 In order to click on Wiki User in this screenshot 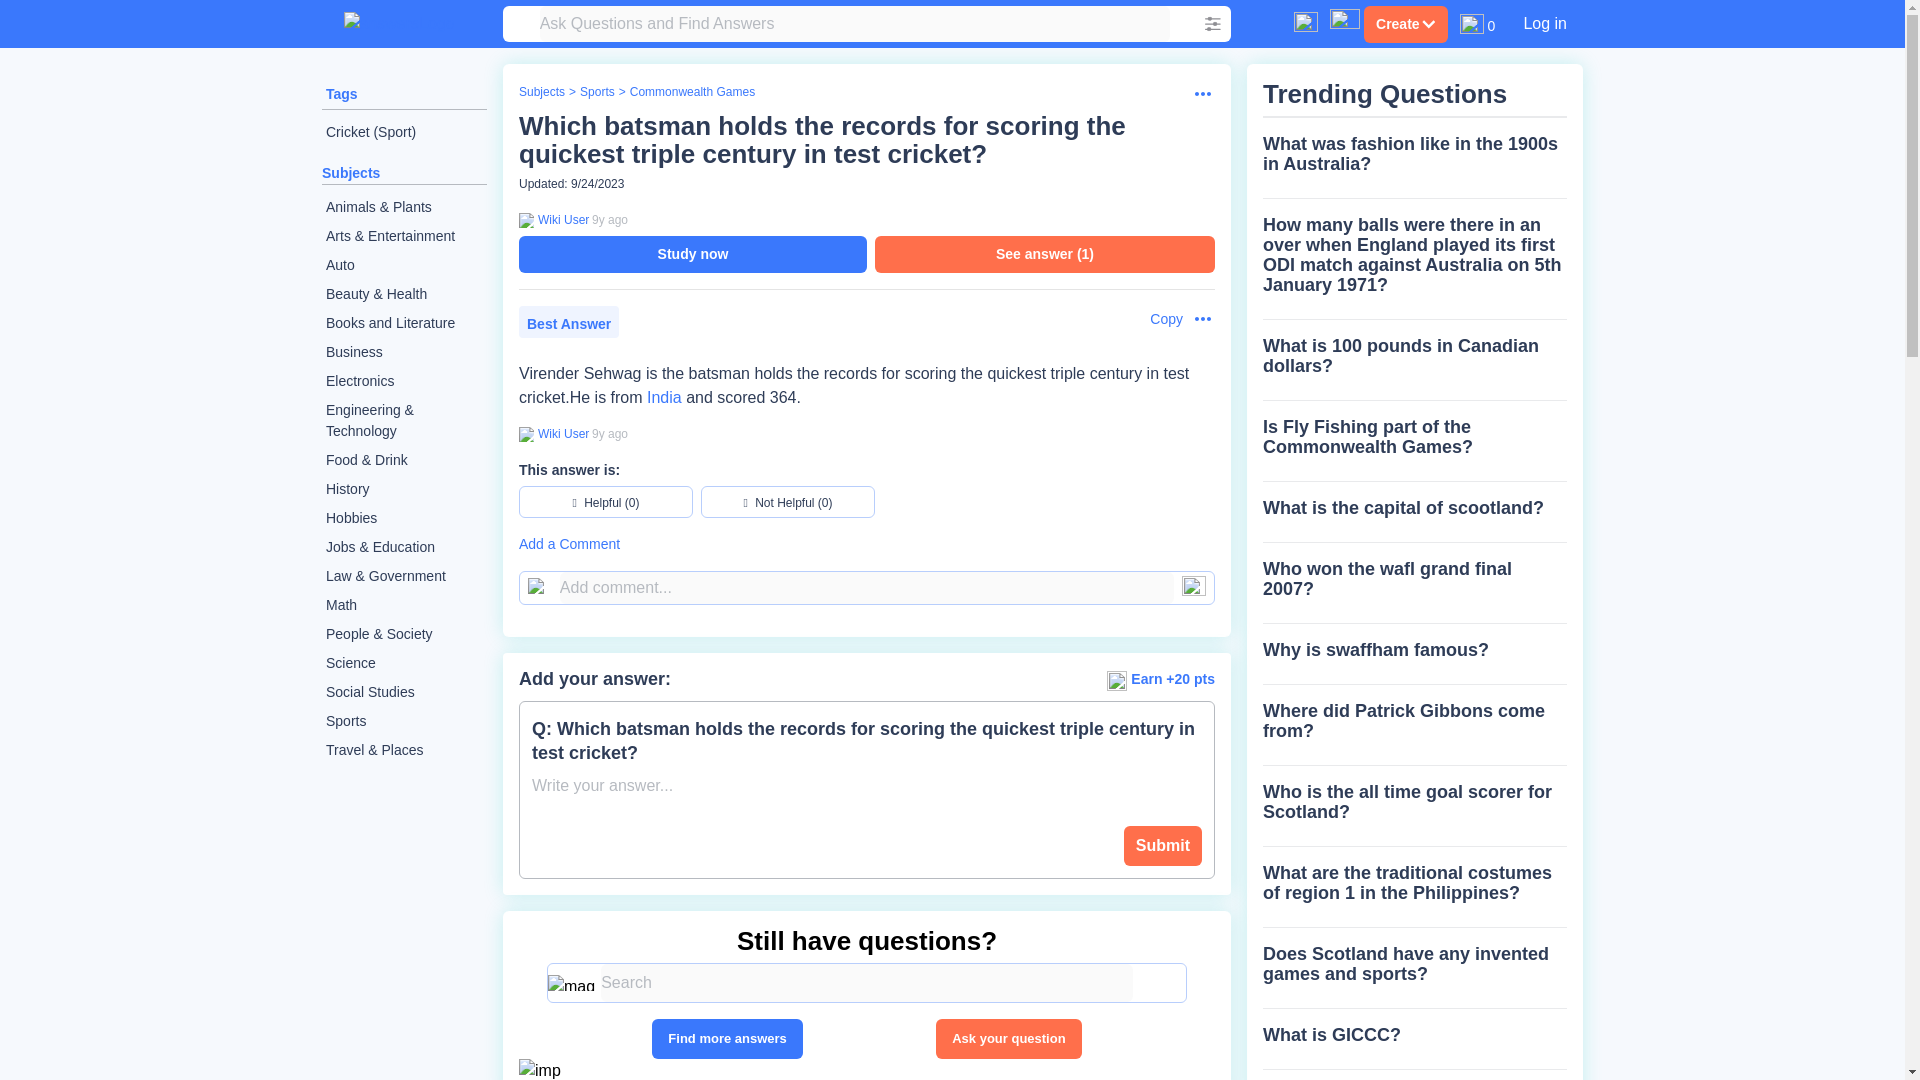, I will do `click(561, 433)`.